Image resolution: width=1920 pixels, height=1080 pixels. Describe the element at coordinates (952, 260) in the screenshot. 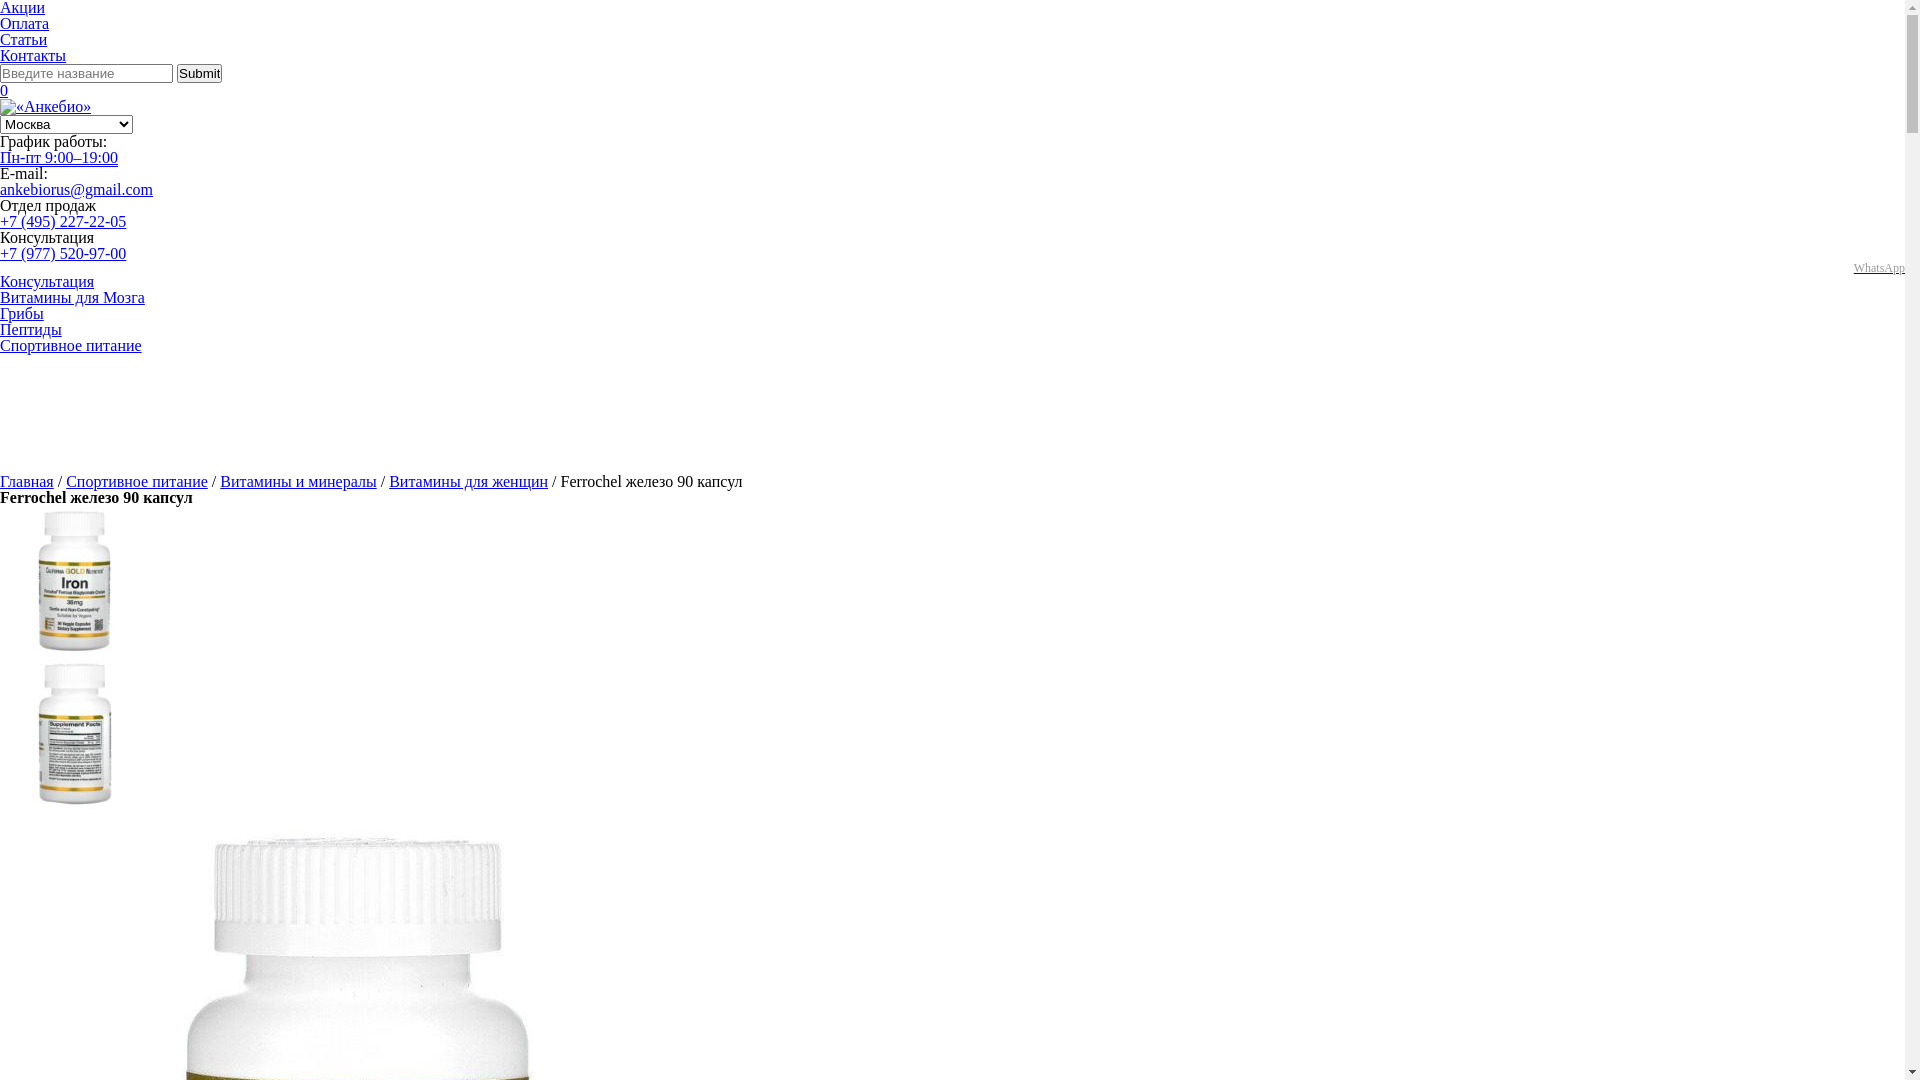

I see `+7 (977) 520-97-00
WhatsApp` at that location.